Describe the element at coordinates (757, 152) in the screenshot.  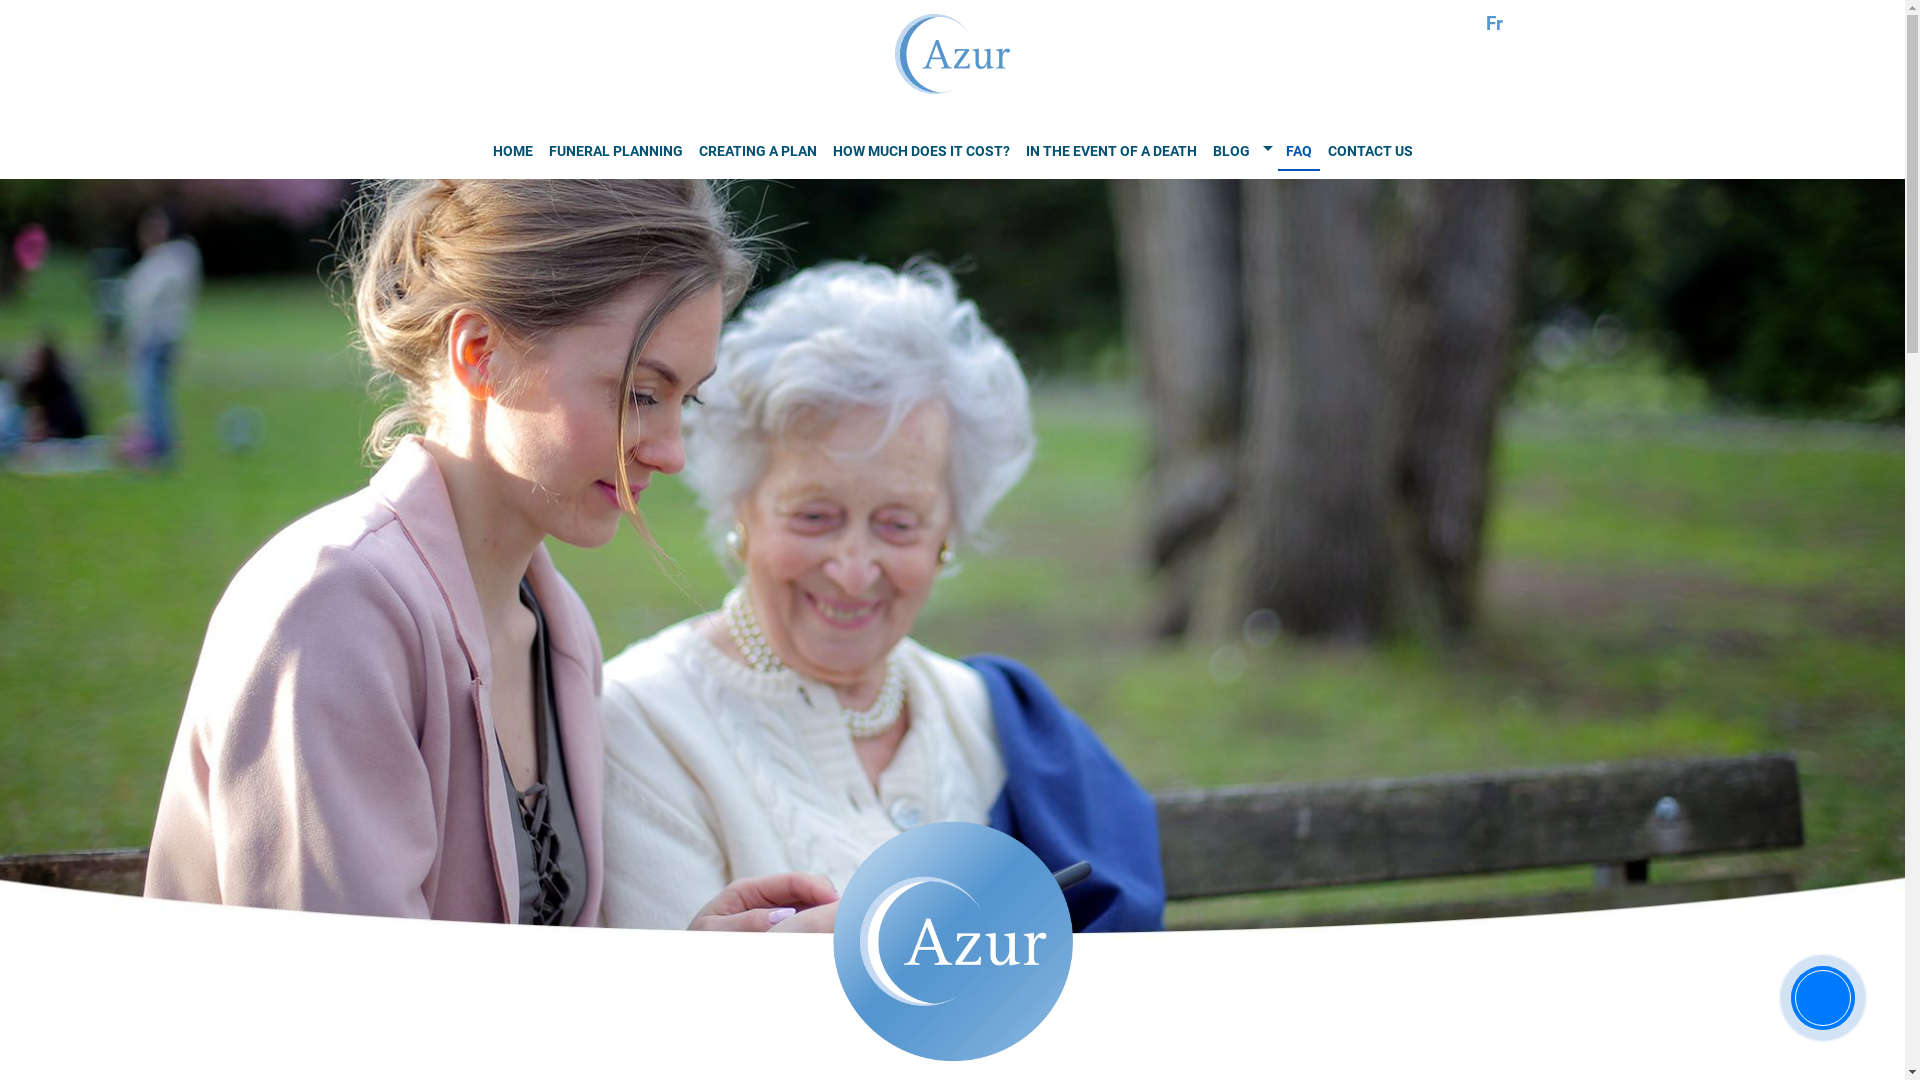
I see `CREATING A PLAN` at that location.